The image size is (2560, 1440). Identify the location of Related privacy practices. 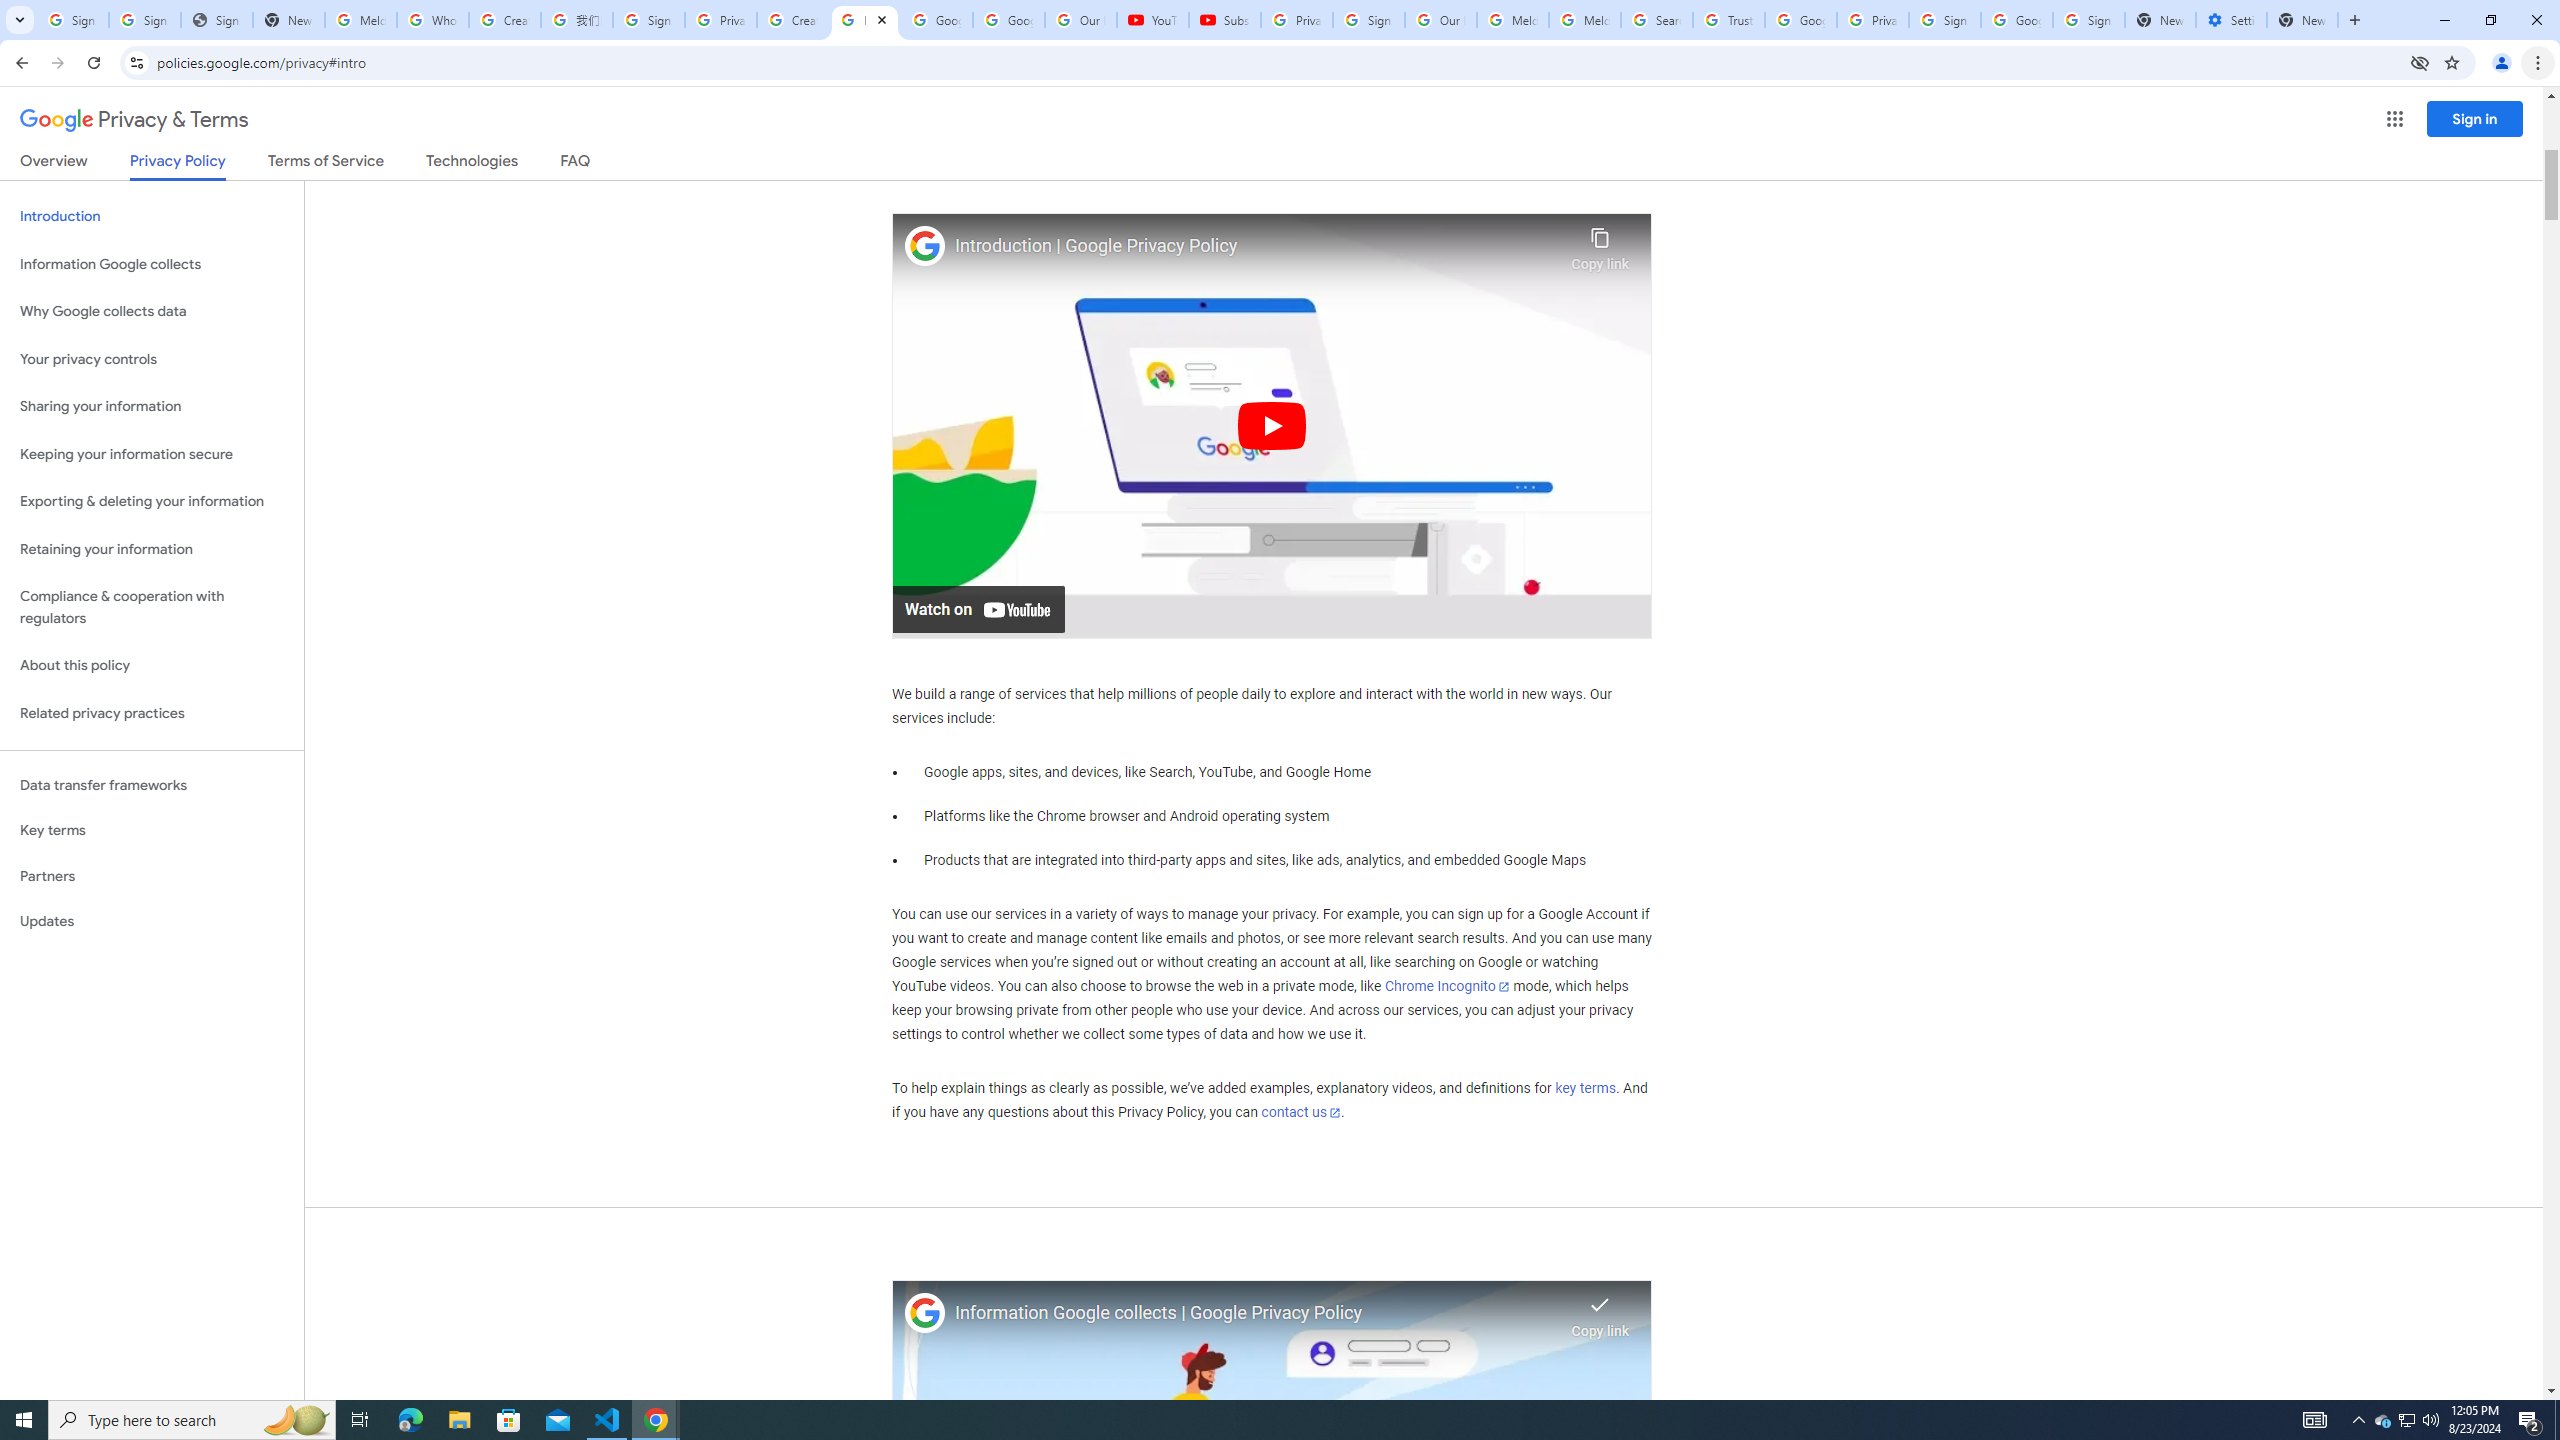
(152, 713).